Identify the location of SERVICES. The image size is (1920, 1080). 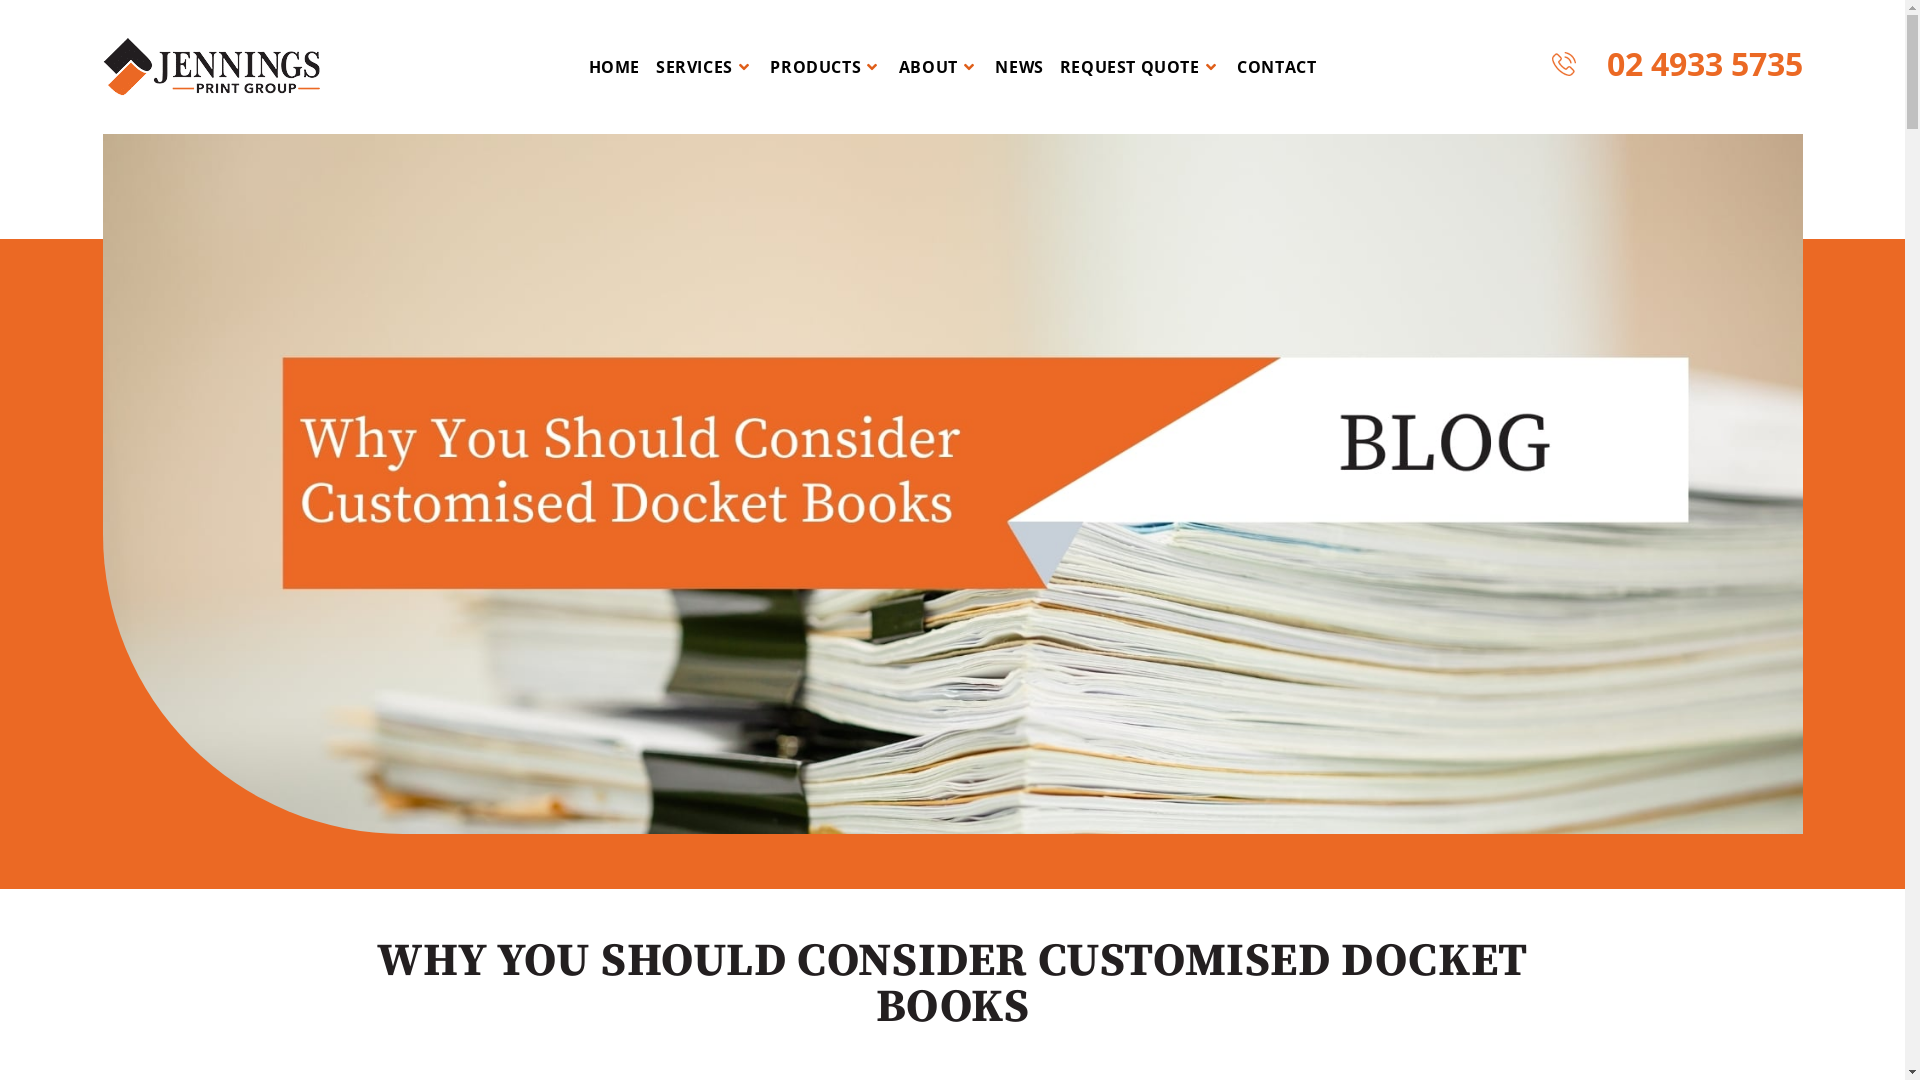
(705, 67).